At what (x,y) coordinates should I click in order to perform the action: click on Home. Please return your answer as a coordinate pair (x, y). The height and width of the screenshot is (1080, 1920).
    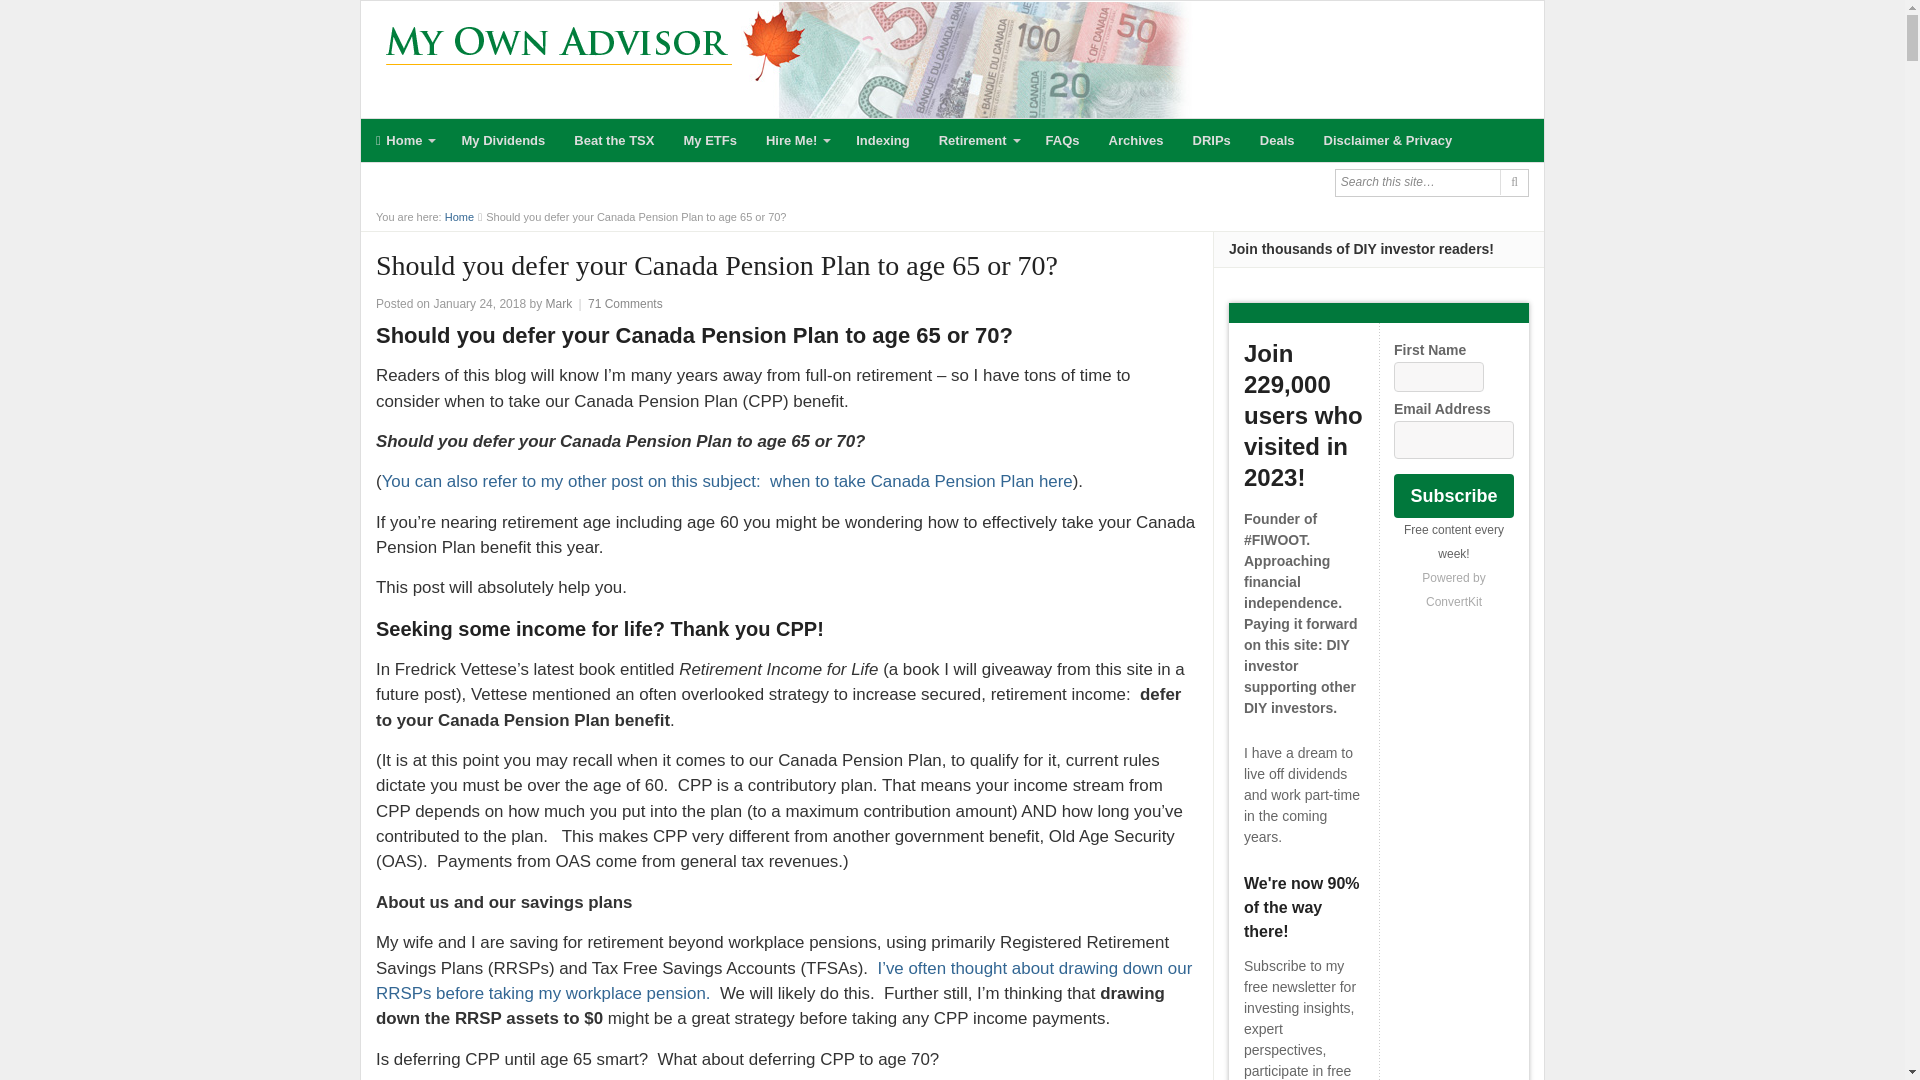
    Looking at the image, I should click on (404, 140).